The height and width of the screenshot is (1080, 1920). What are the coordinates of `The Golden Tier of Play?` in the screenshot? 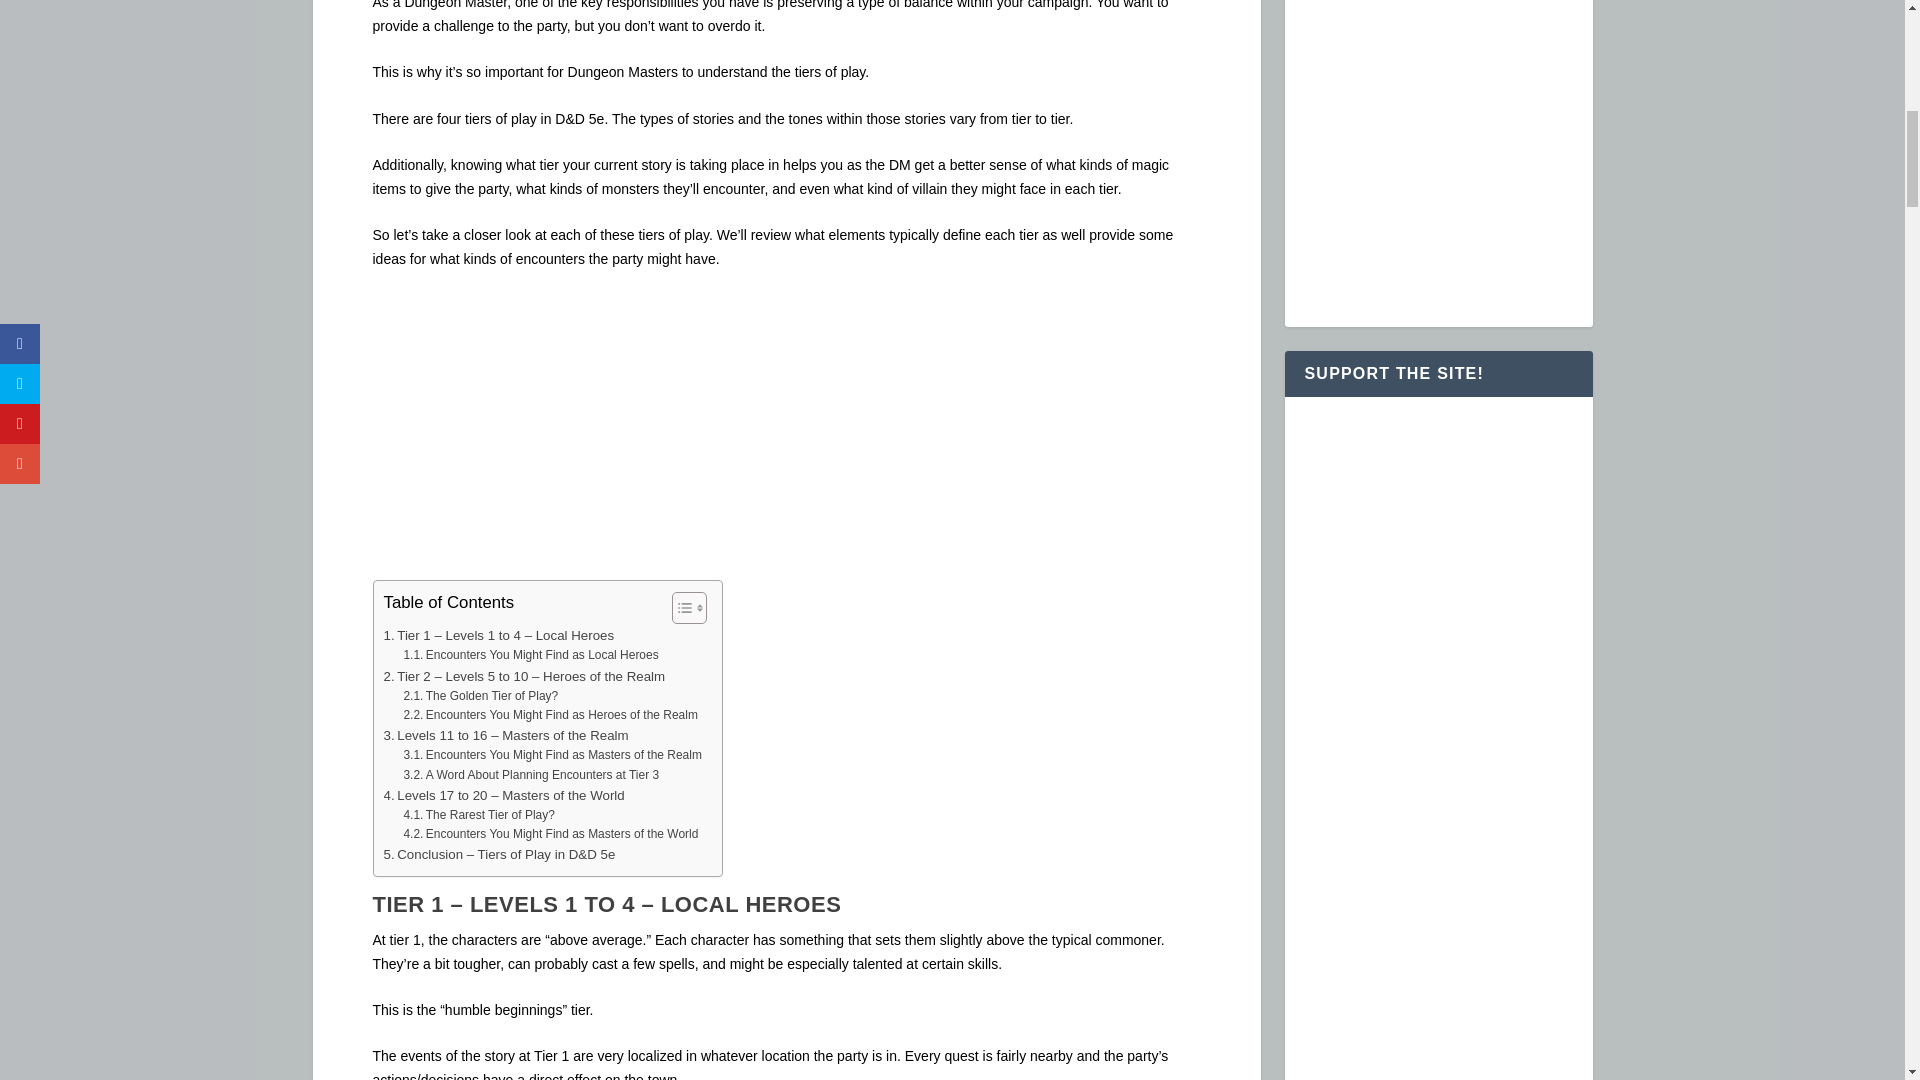 It's located at (480, 696).